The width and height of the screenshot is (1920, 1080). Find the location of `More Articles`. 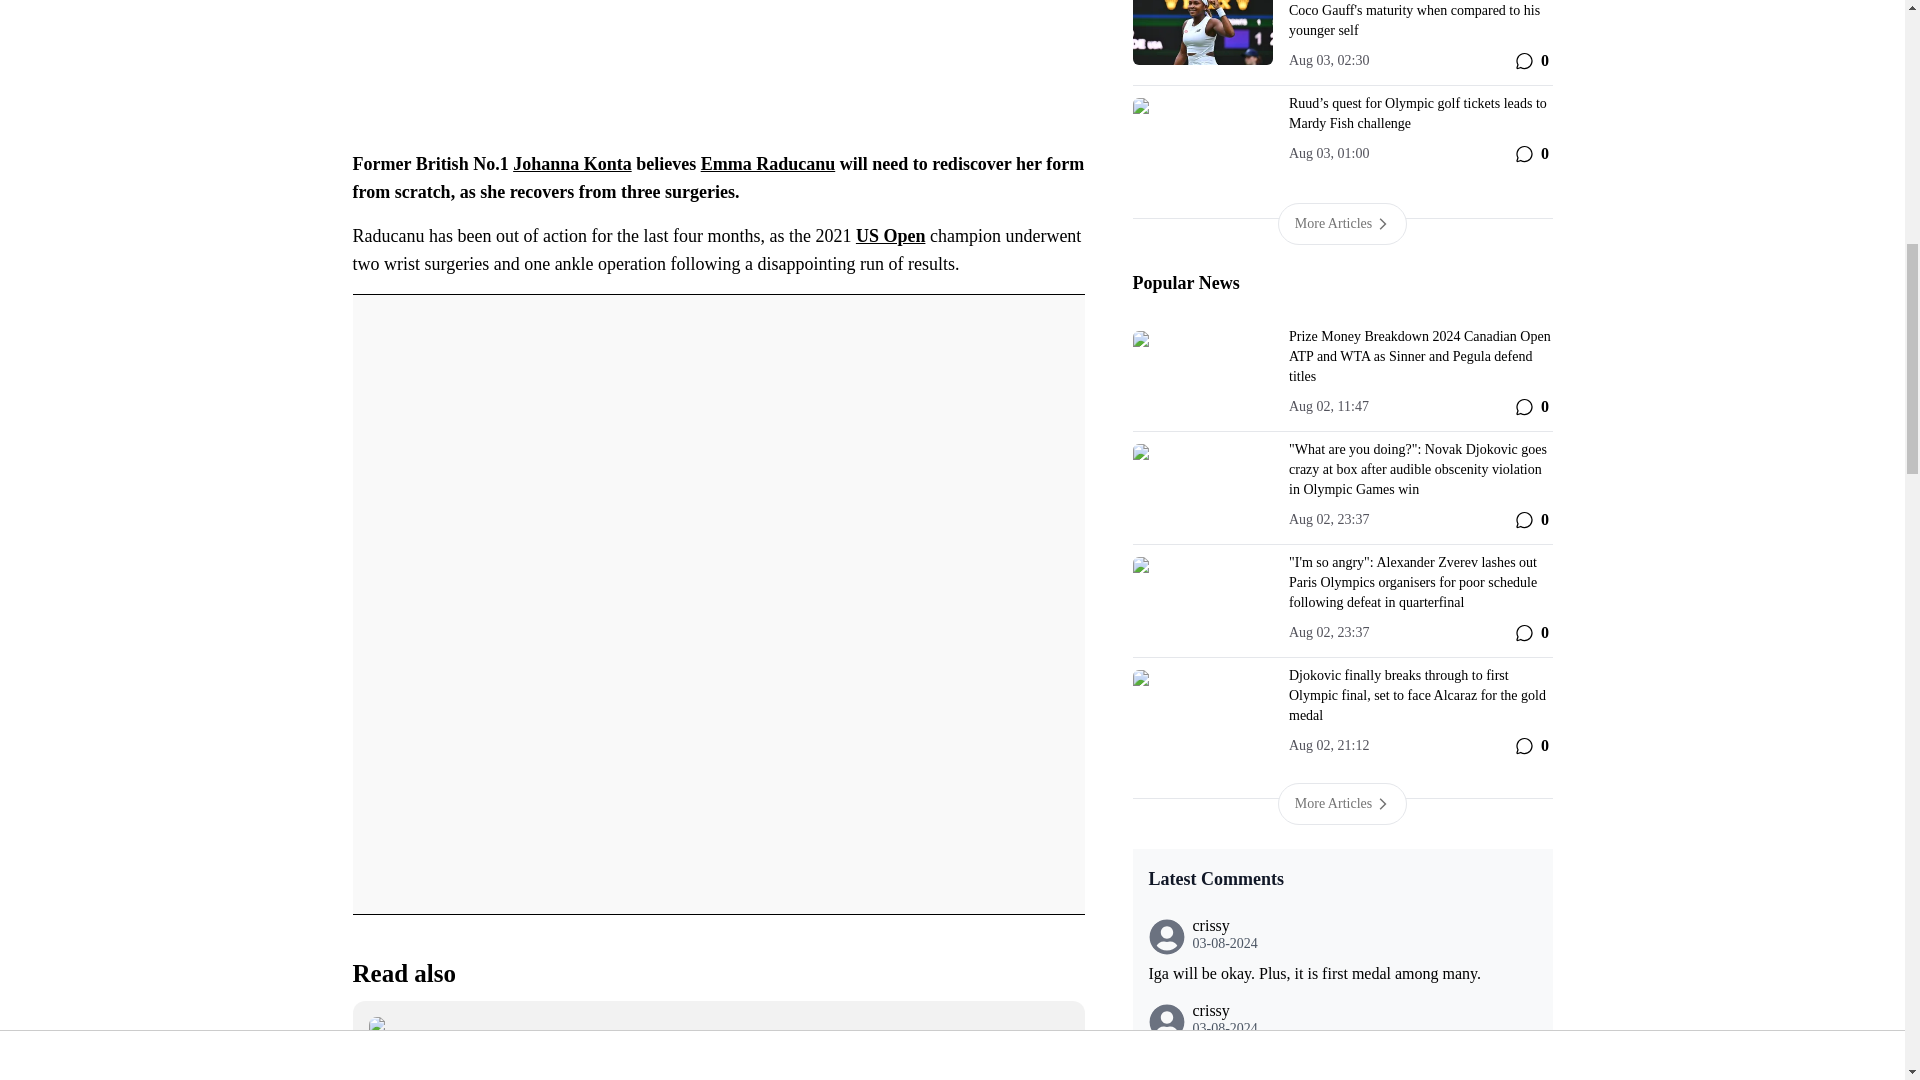

More Articles is located at coordinates (1342, 224).